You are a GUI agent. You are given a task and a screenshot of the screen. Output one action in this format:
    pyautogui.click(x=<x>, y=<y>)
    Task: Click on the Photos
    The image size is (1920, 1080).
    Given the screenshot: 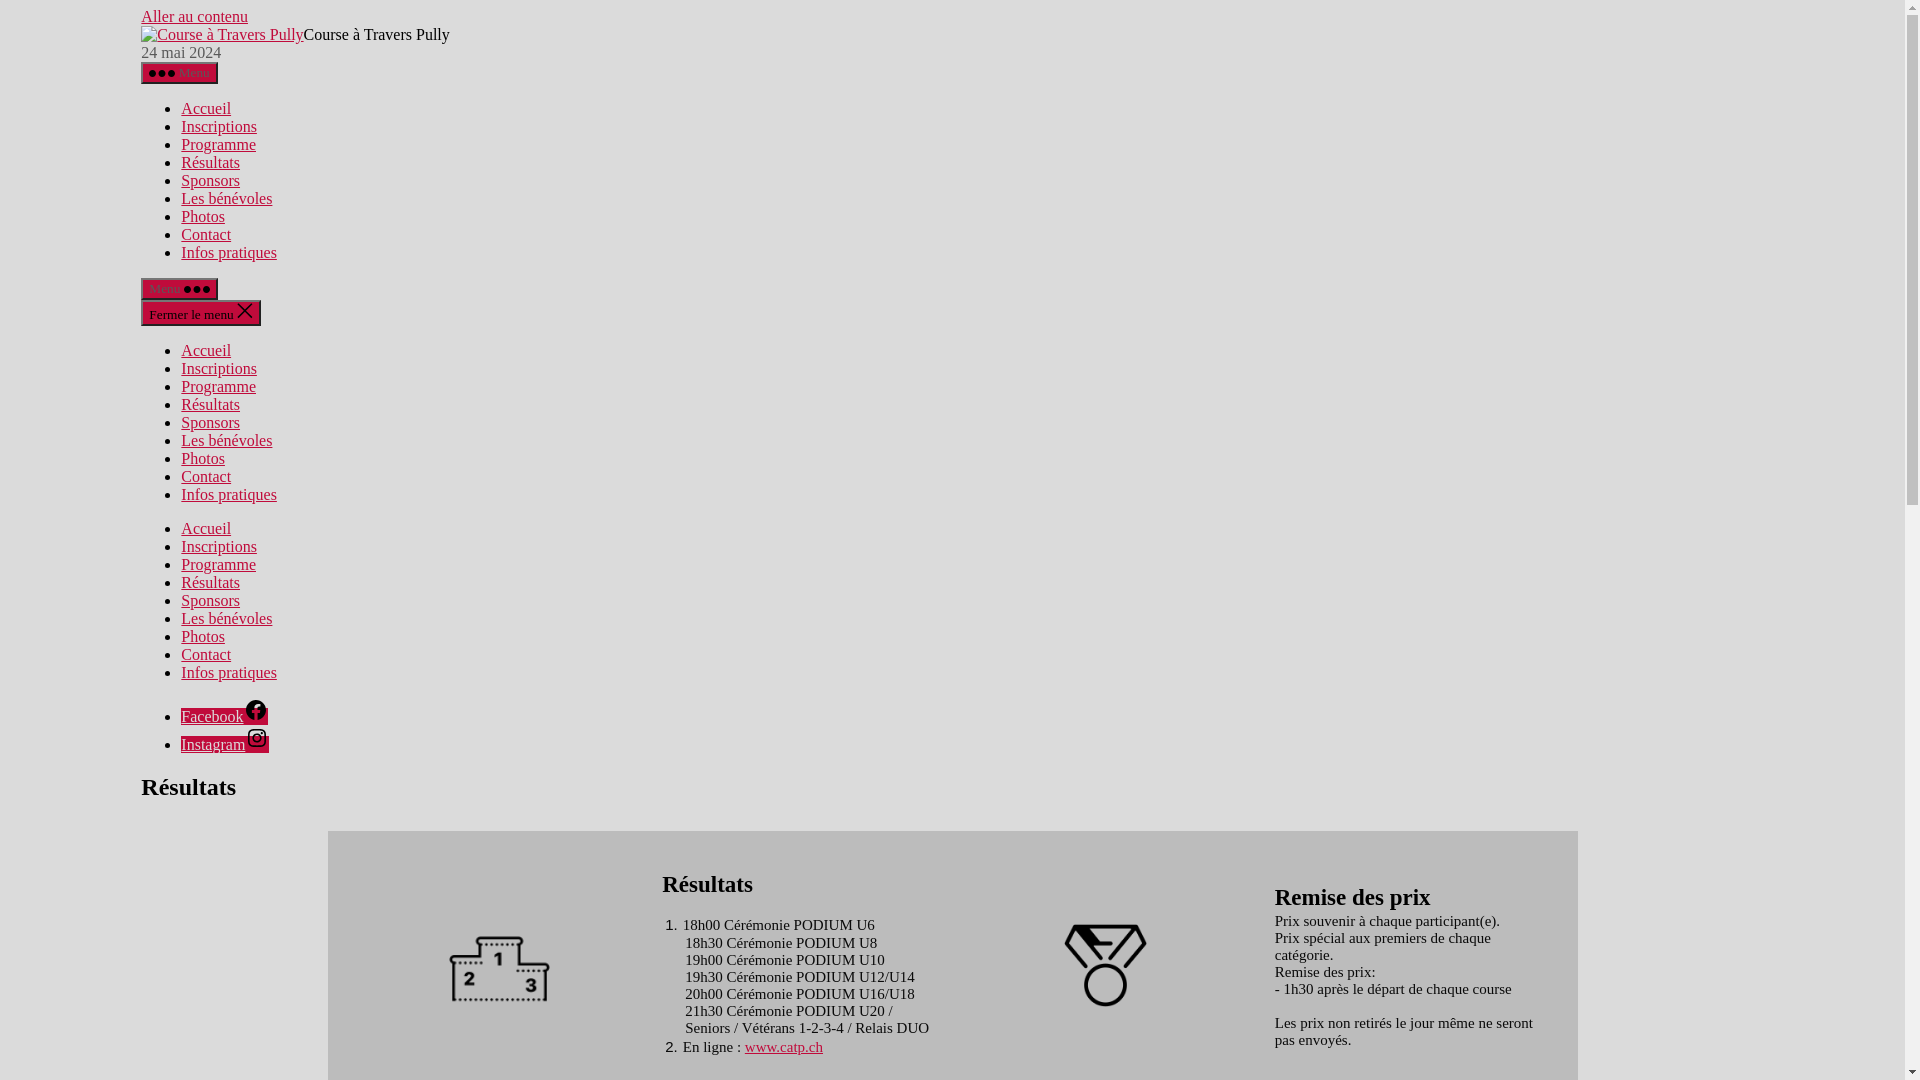 What is the action you would take?
    pyautogui.click(x=203, y=636)
    